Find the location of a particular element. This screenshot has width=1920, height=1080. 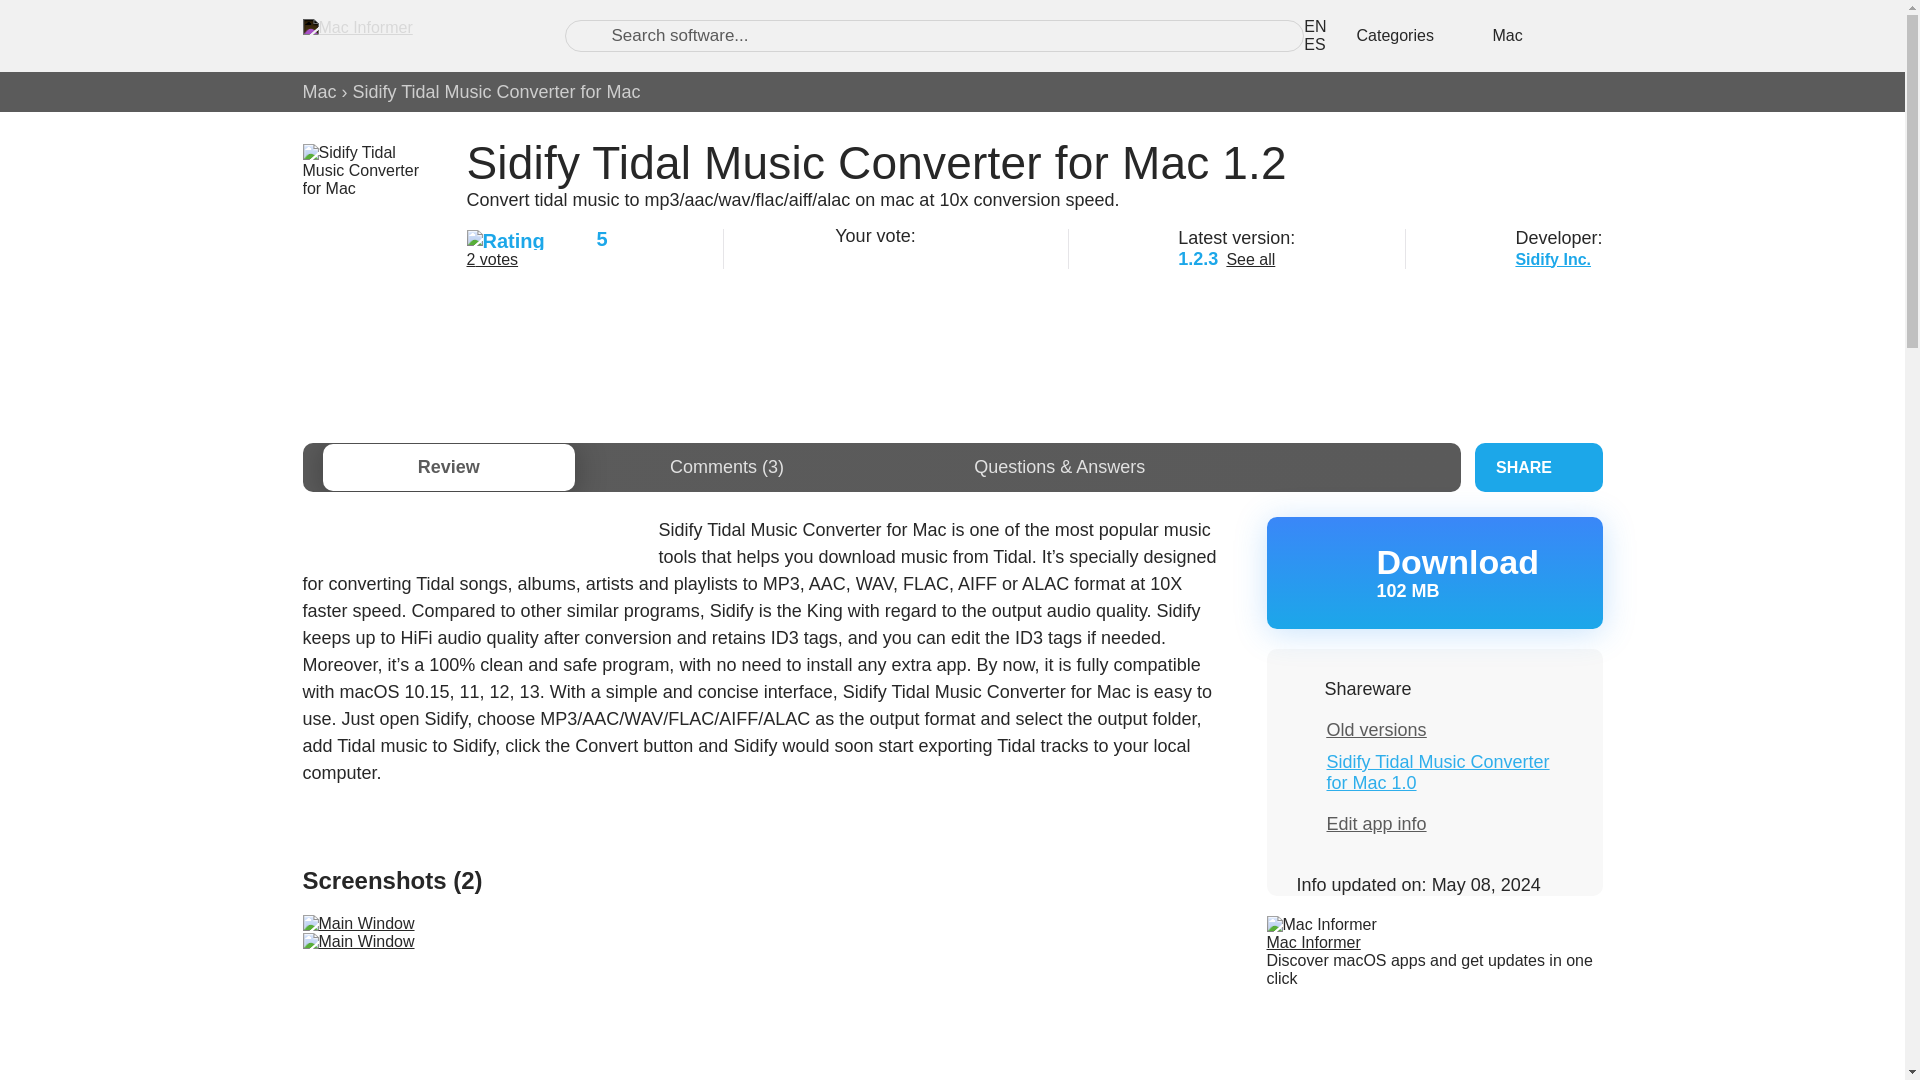

SHARE is located at coordinates (1538, 467).